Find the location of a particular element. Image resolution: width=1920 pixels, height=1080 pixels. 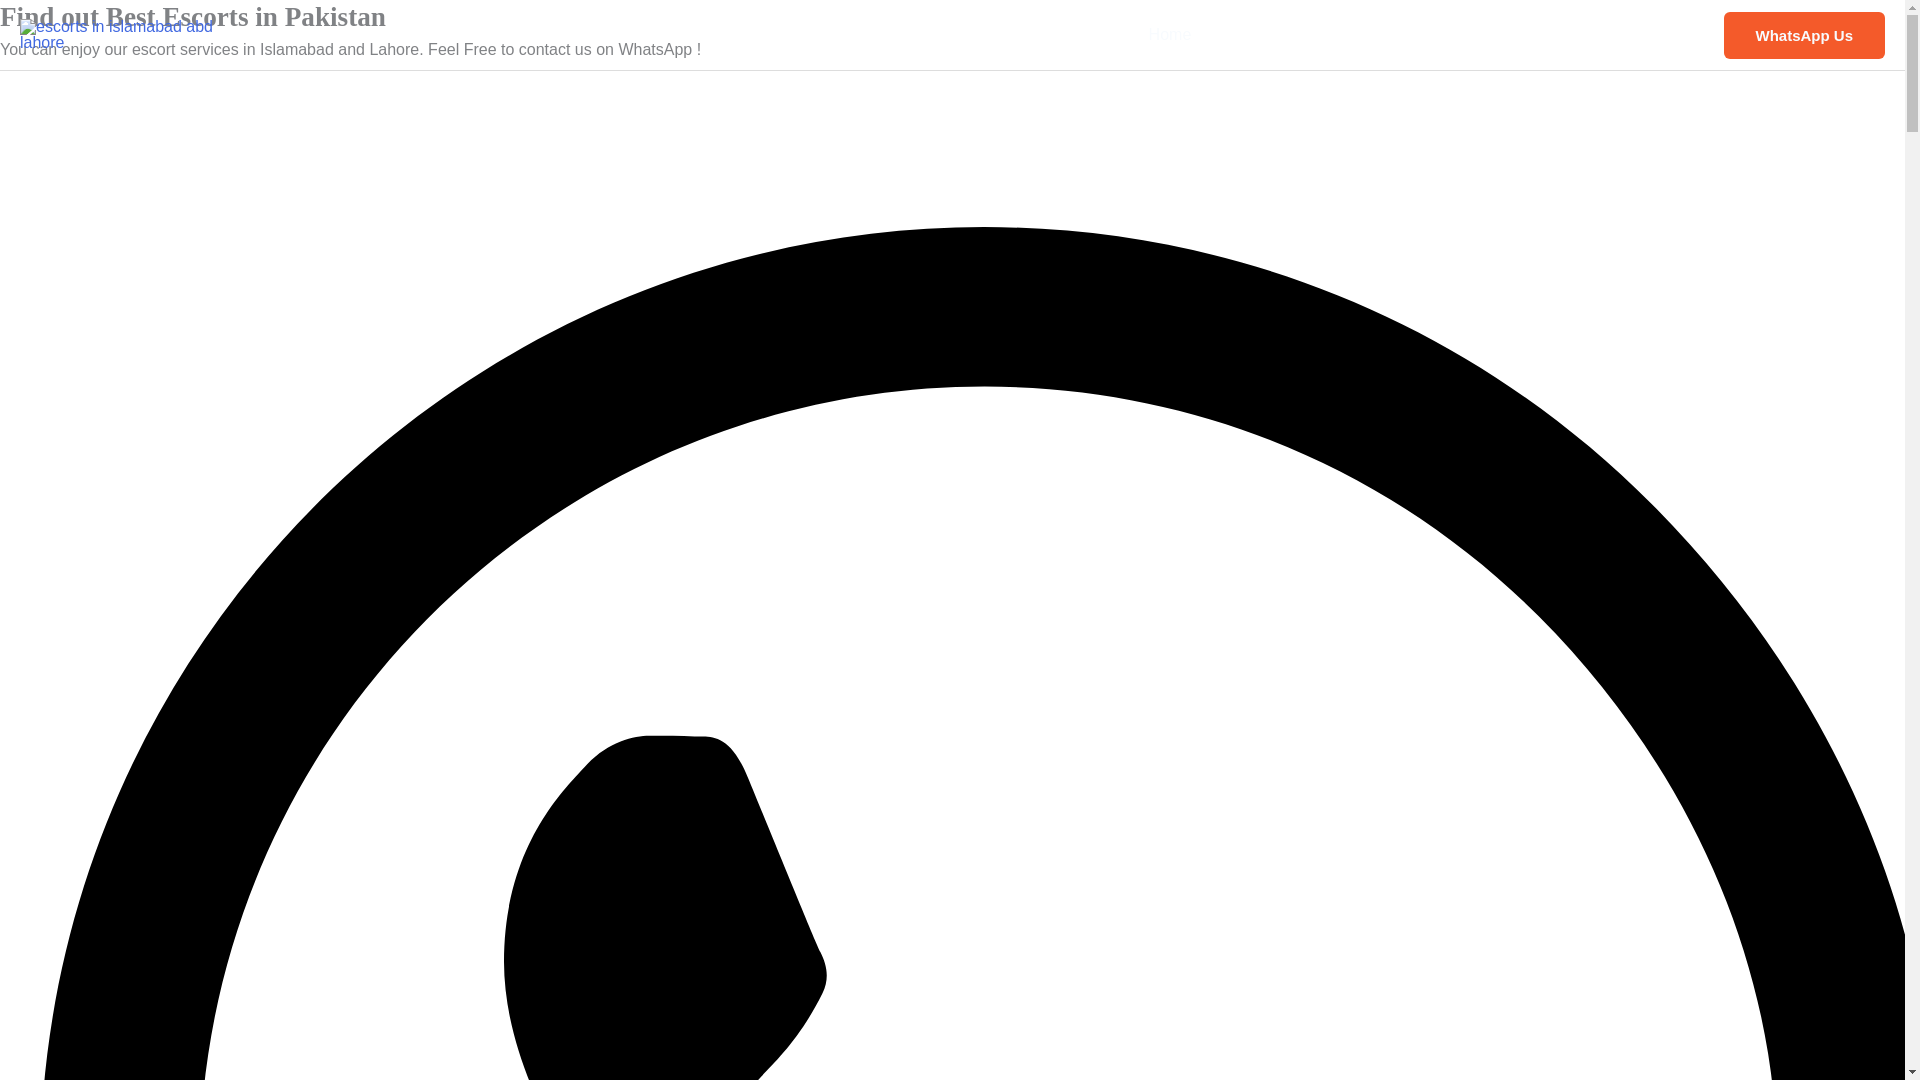

Contact is located at coordinates (1660, 35).